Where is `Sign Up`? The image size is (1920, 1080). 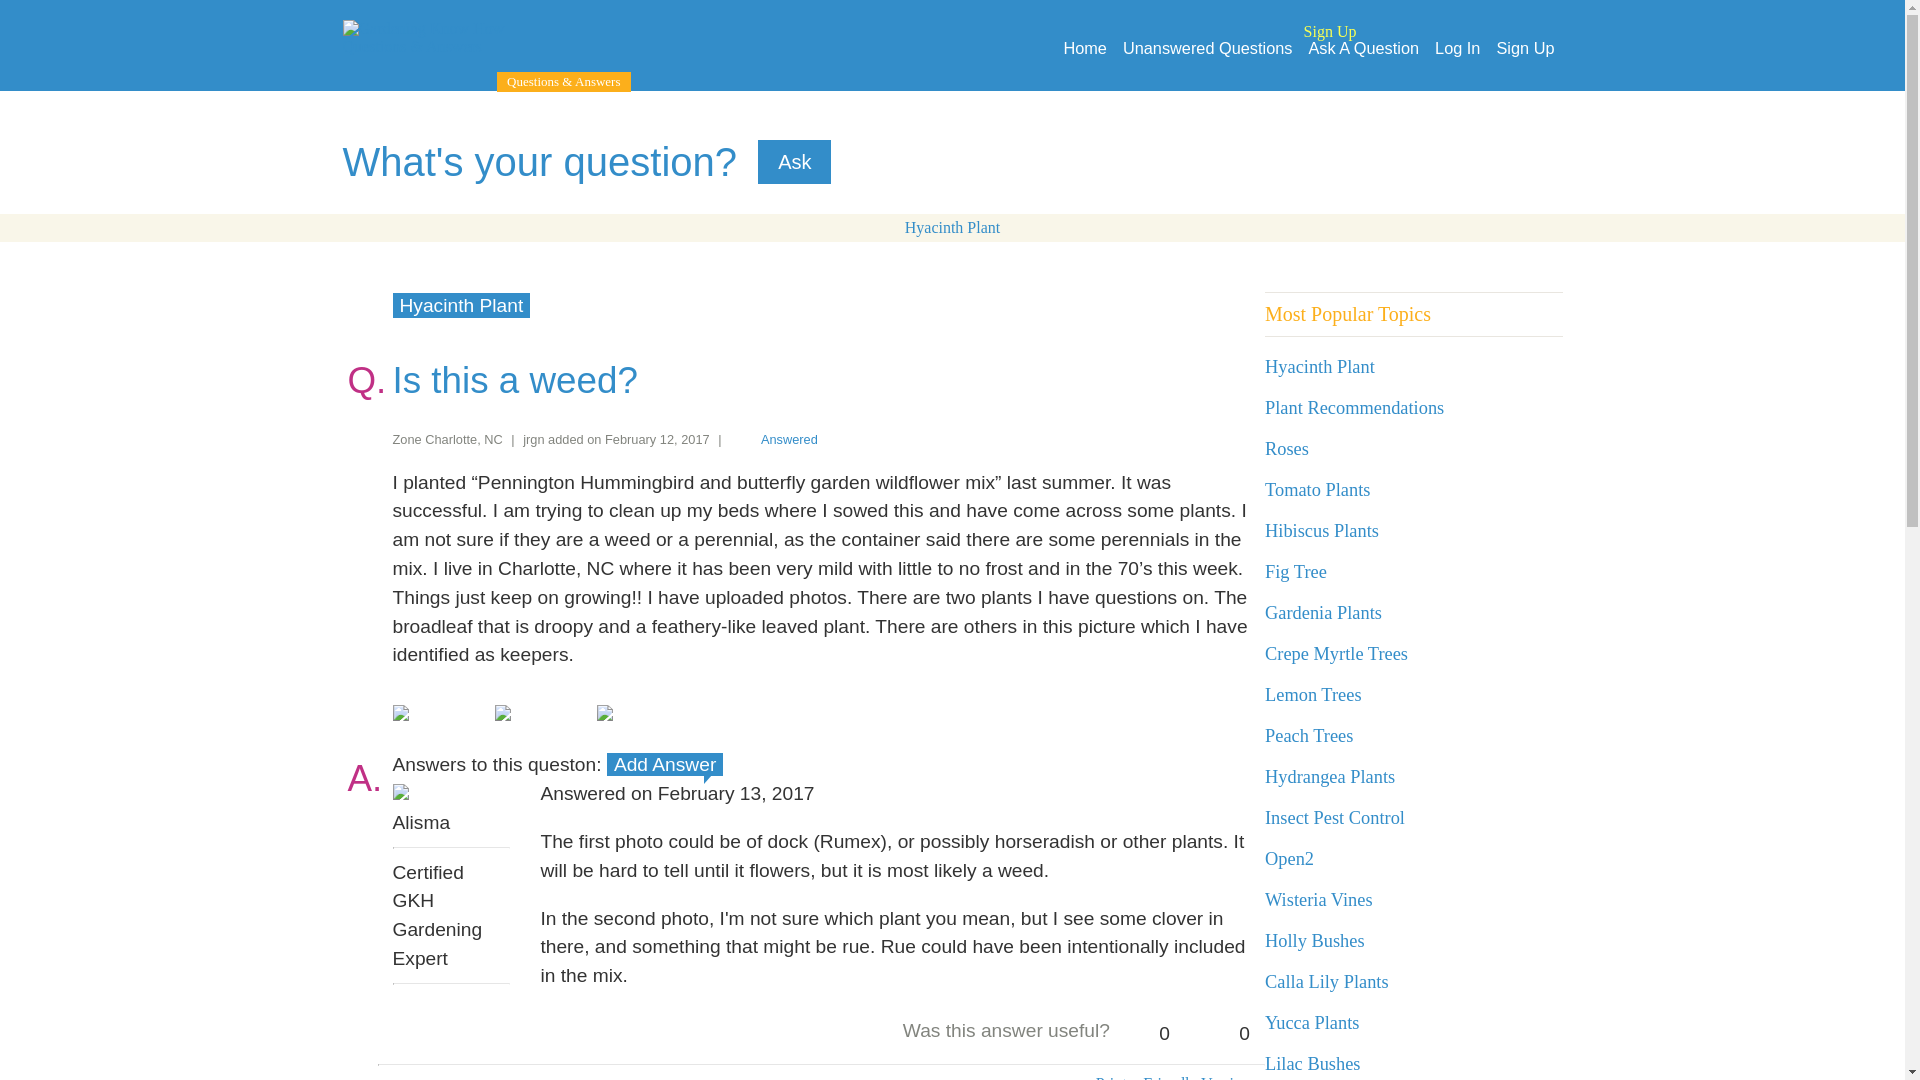
Sign Up is located at coordinates (1525, 48).